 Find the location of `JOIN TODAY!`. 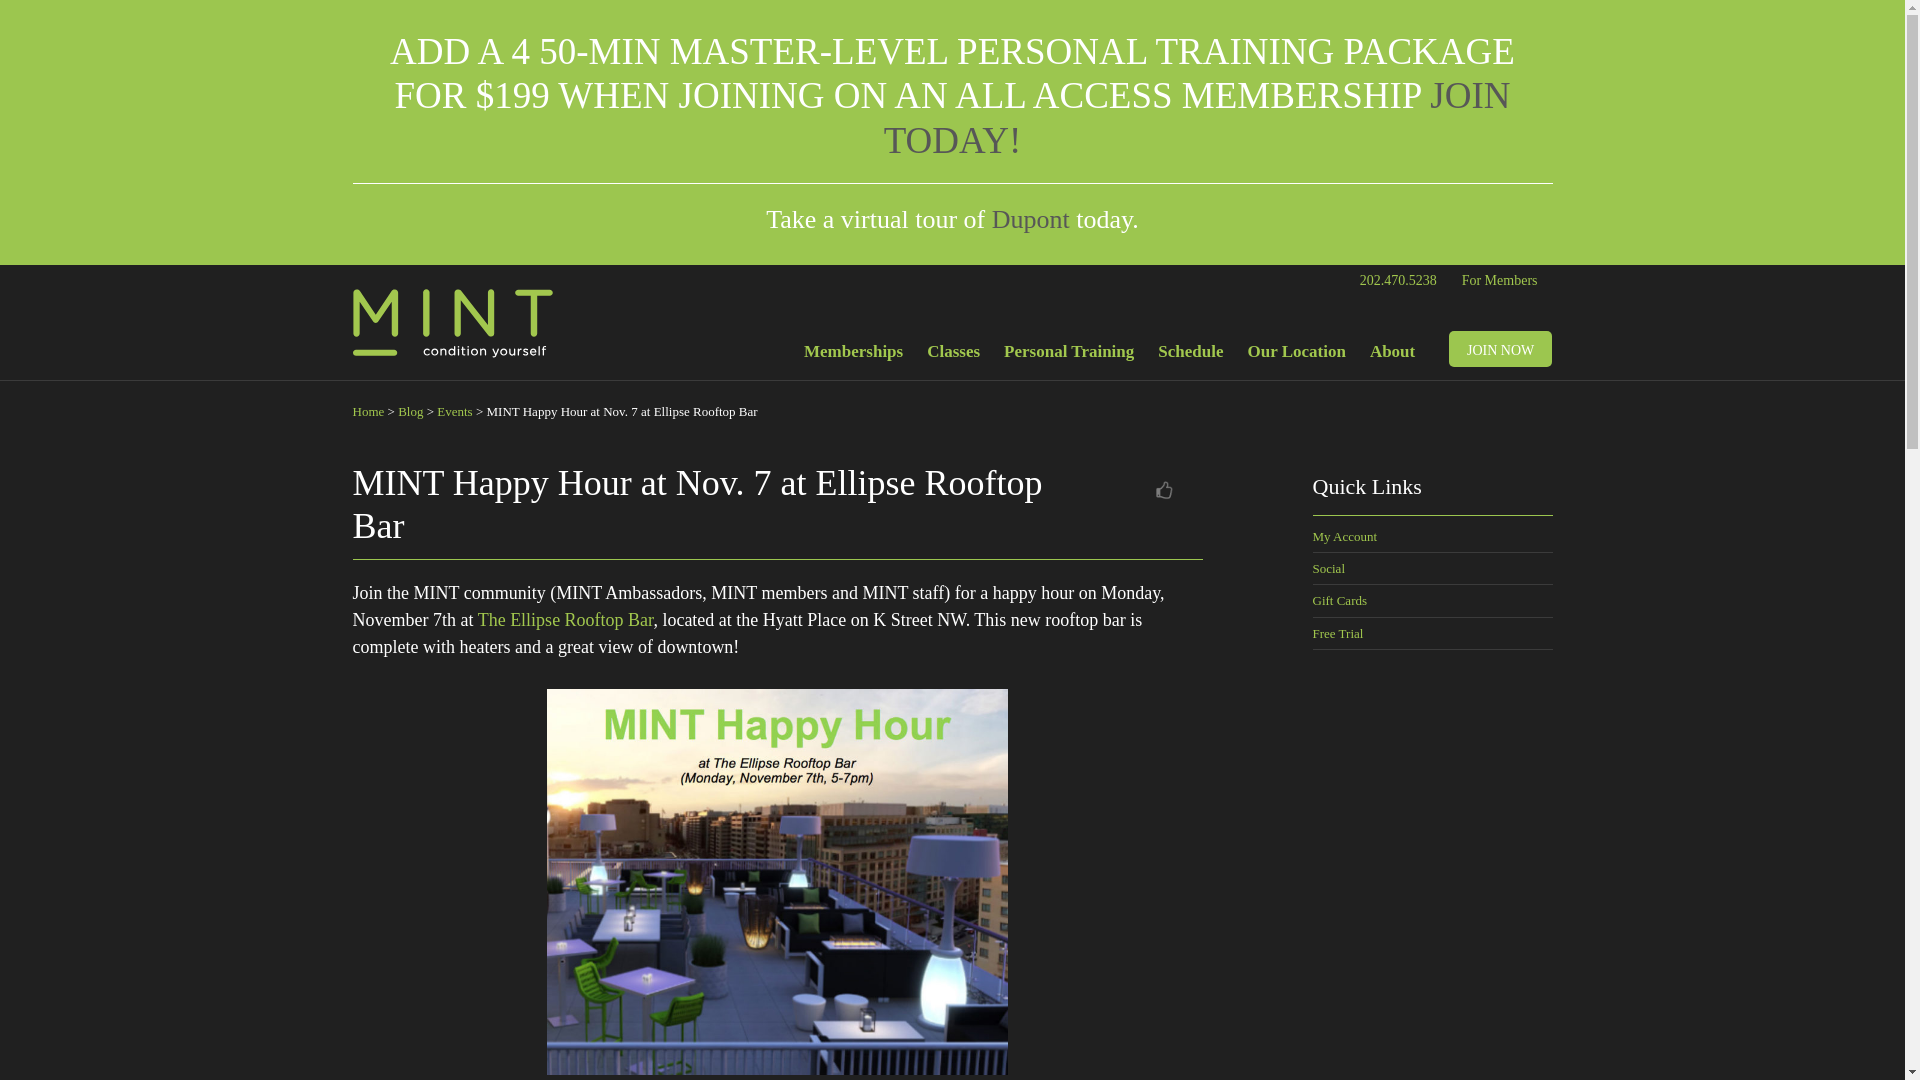

JOIN TODAY! is located at coordinates (1197, 116).